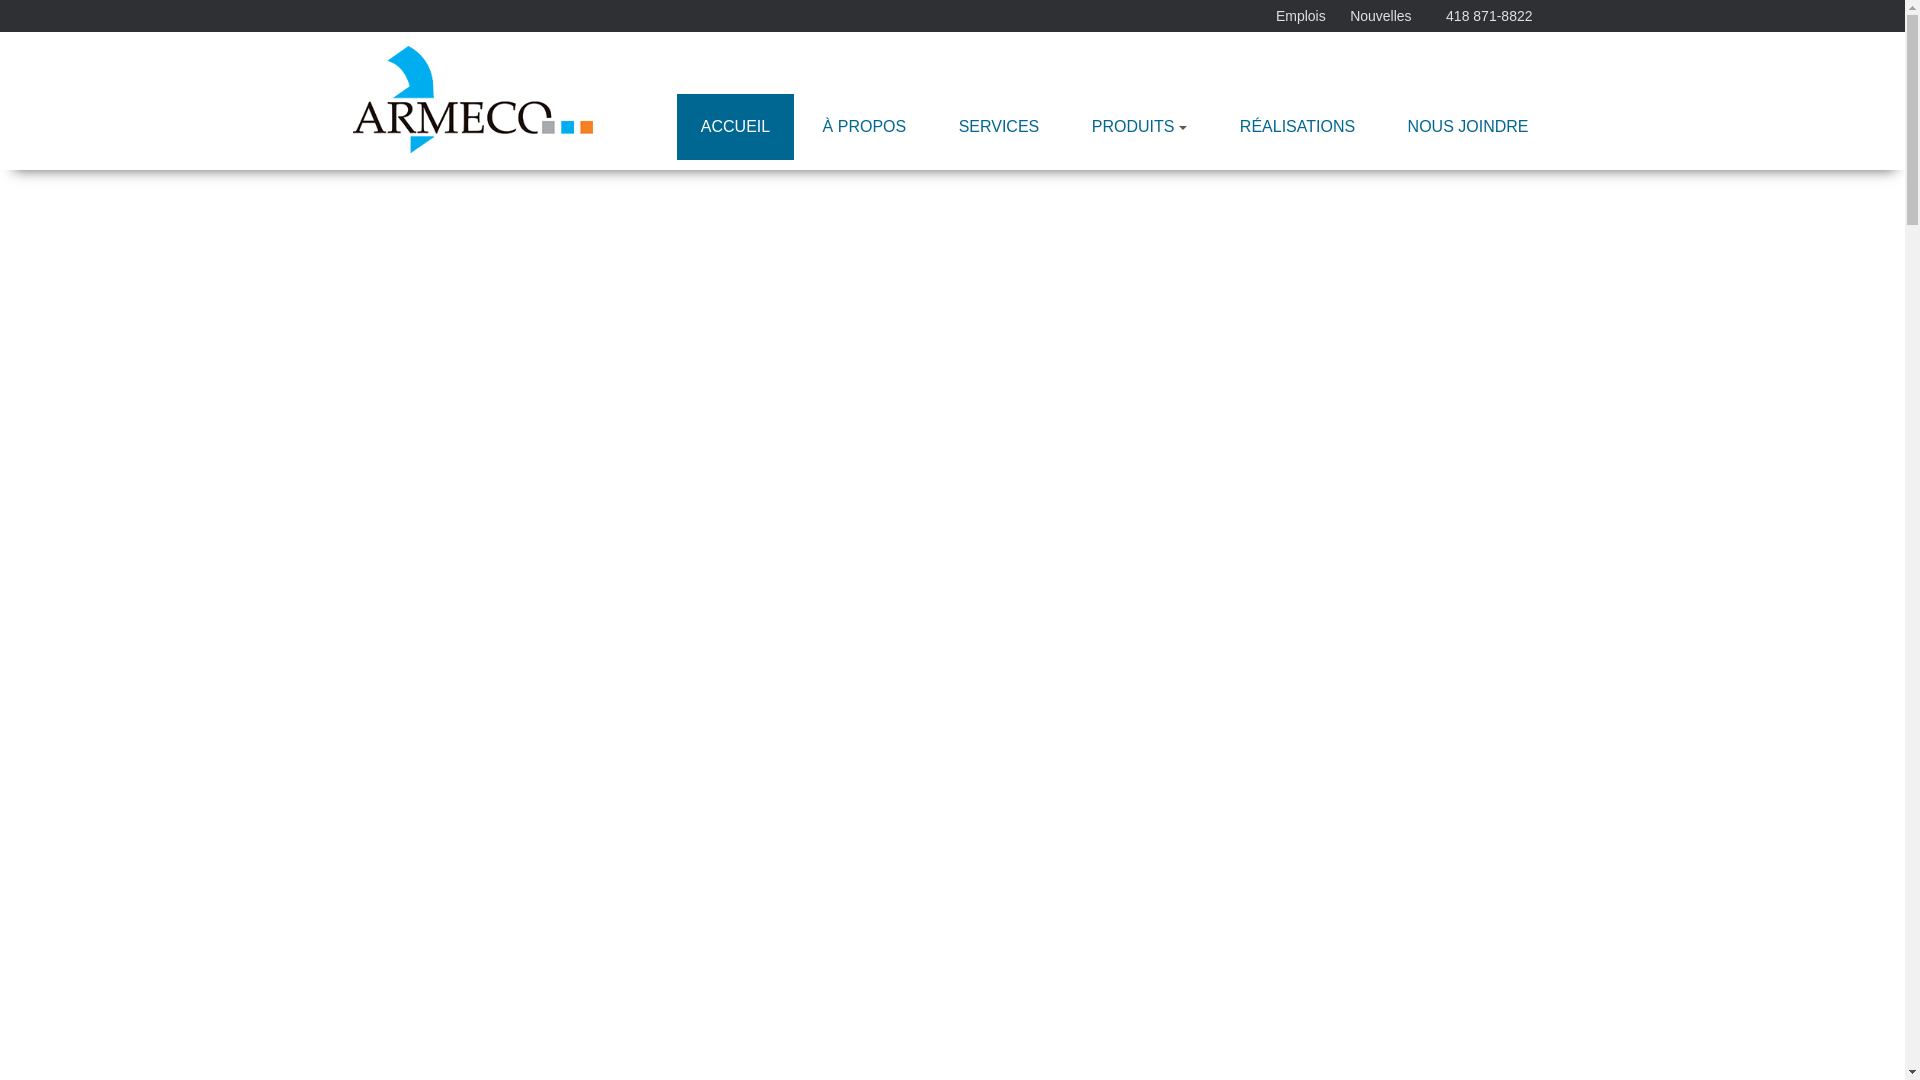  I want to click on PRODUITS, so click(1140, 127).